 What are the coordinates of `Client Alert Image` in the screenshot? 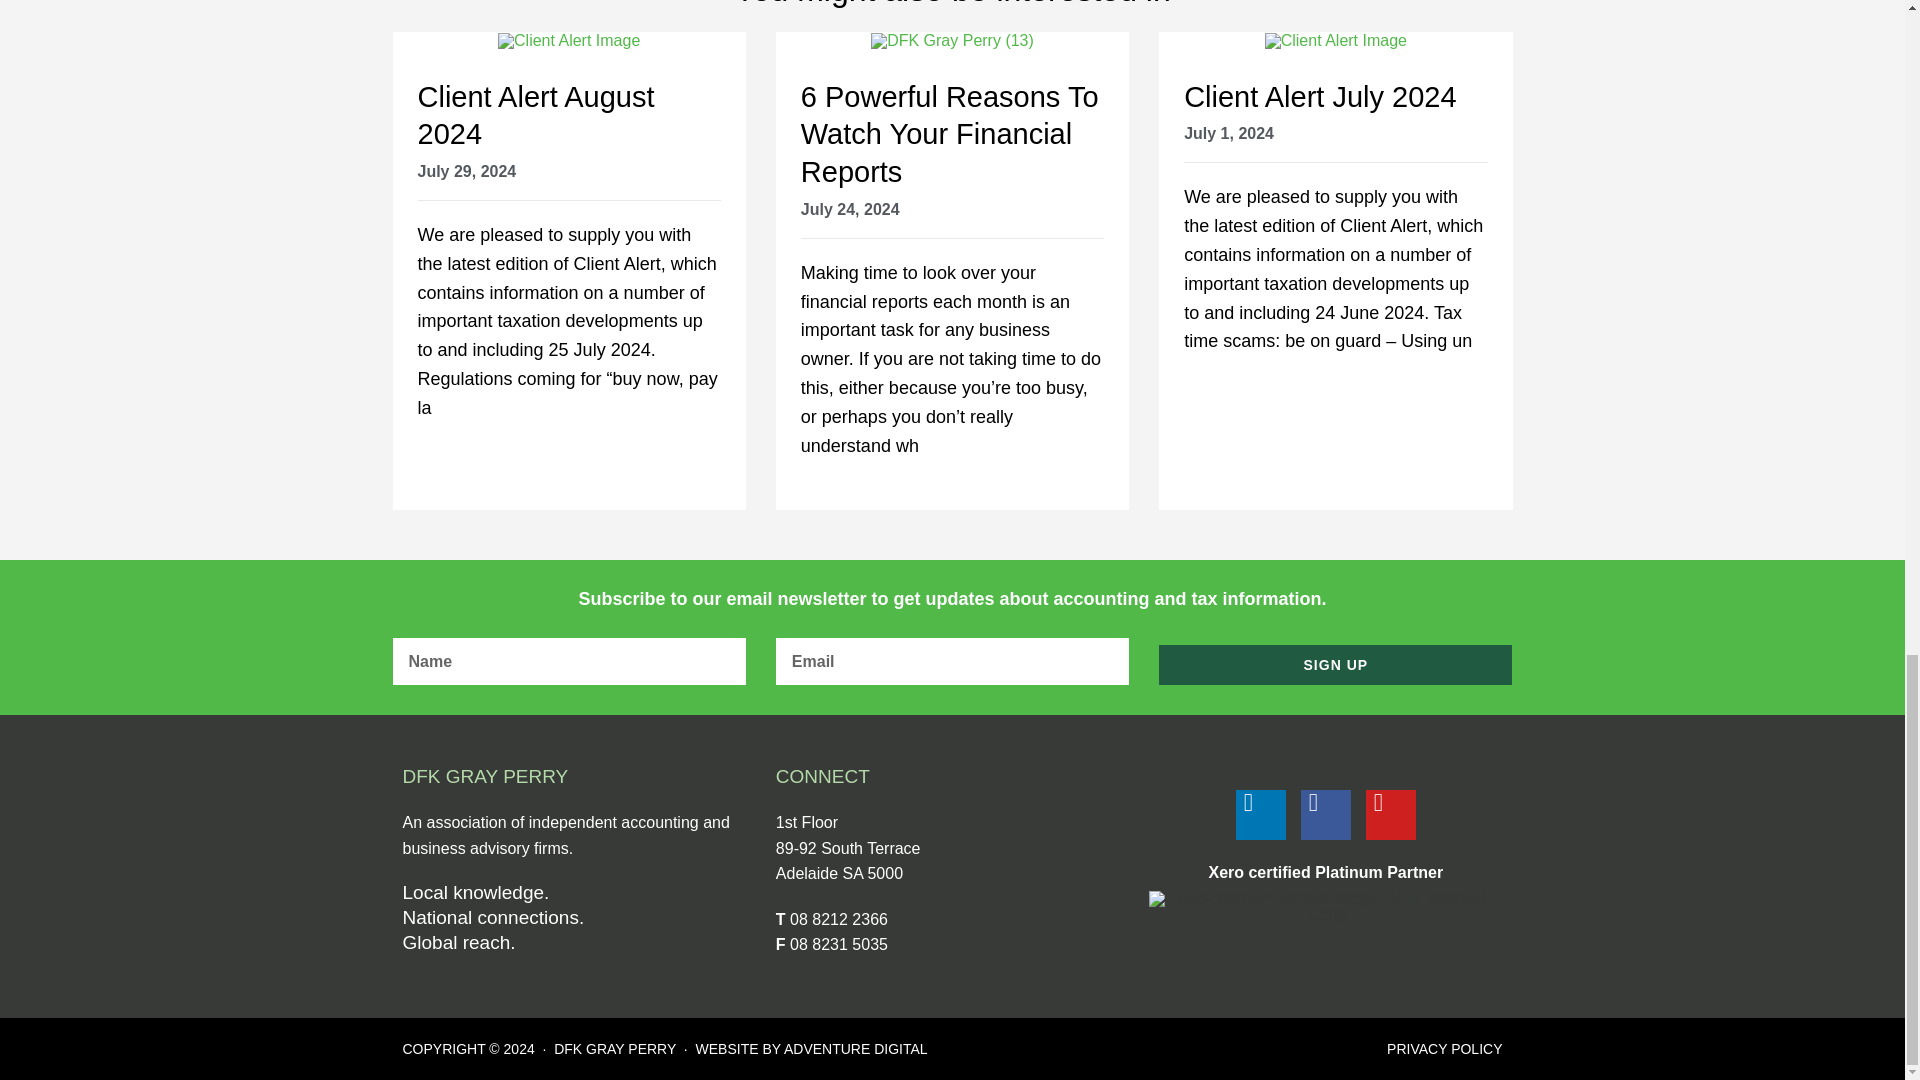 It's located at (1336, 40).